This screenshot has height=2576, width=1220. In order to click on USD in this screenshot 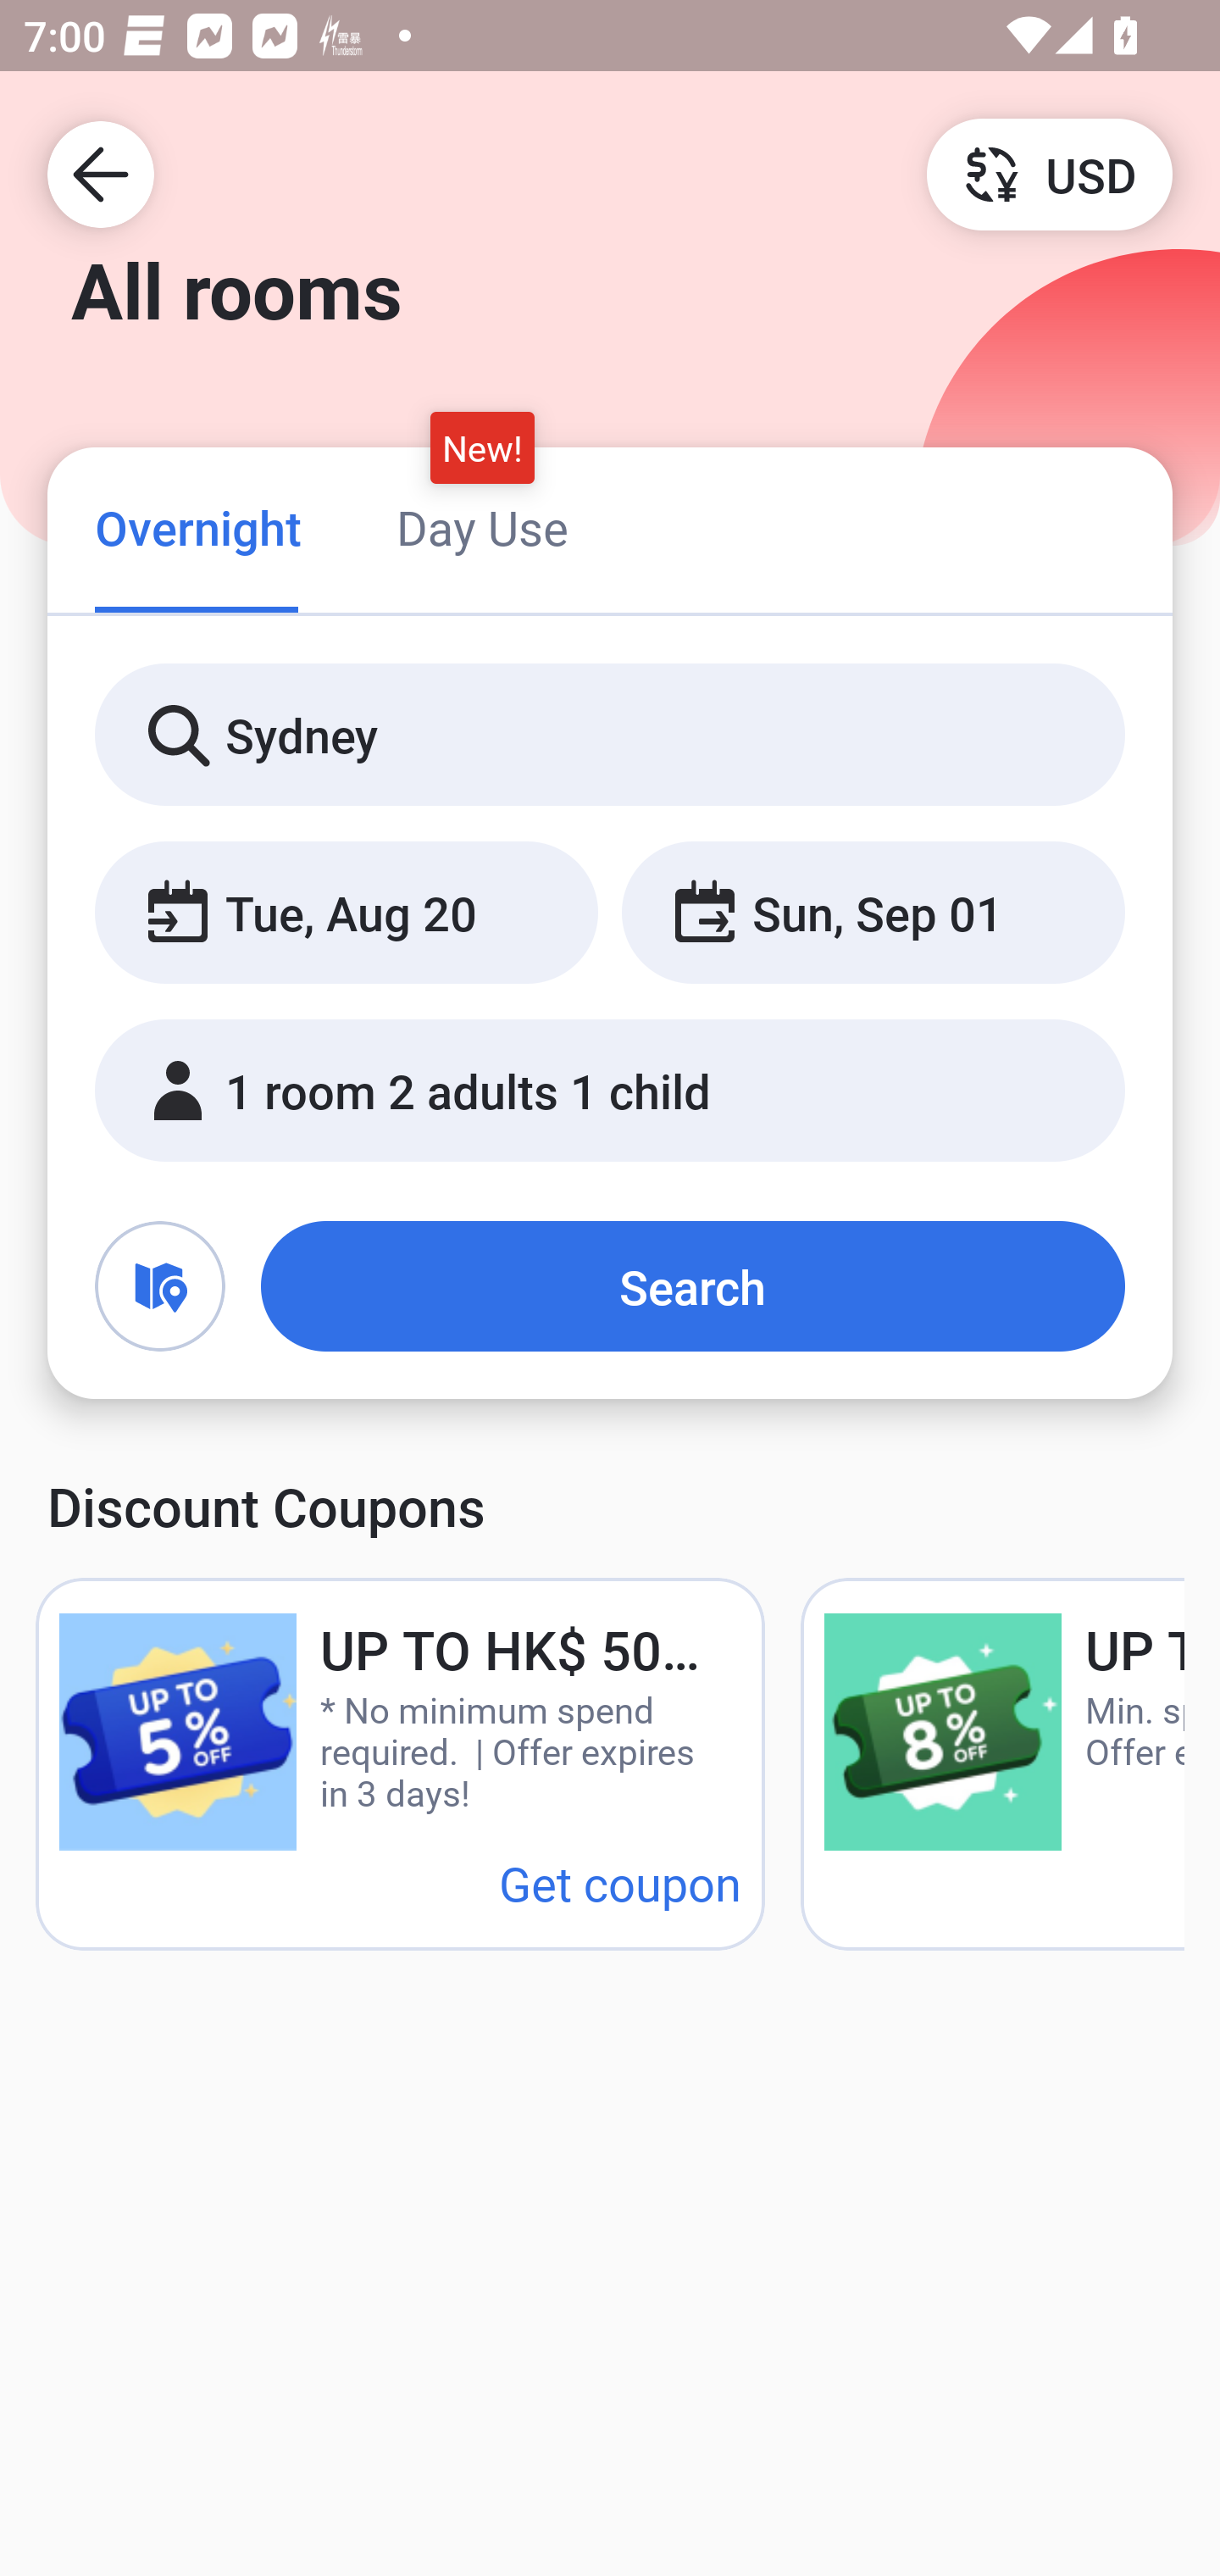, I will do `click(1049, 173)`.